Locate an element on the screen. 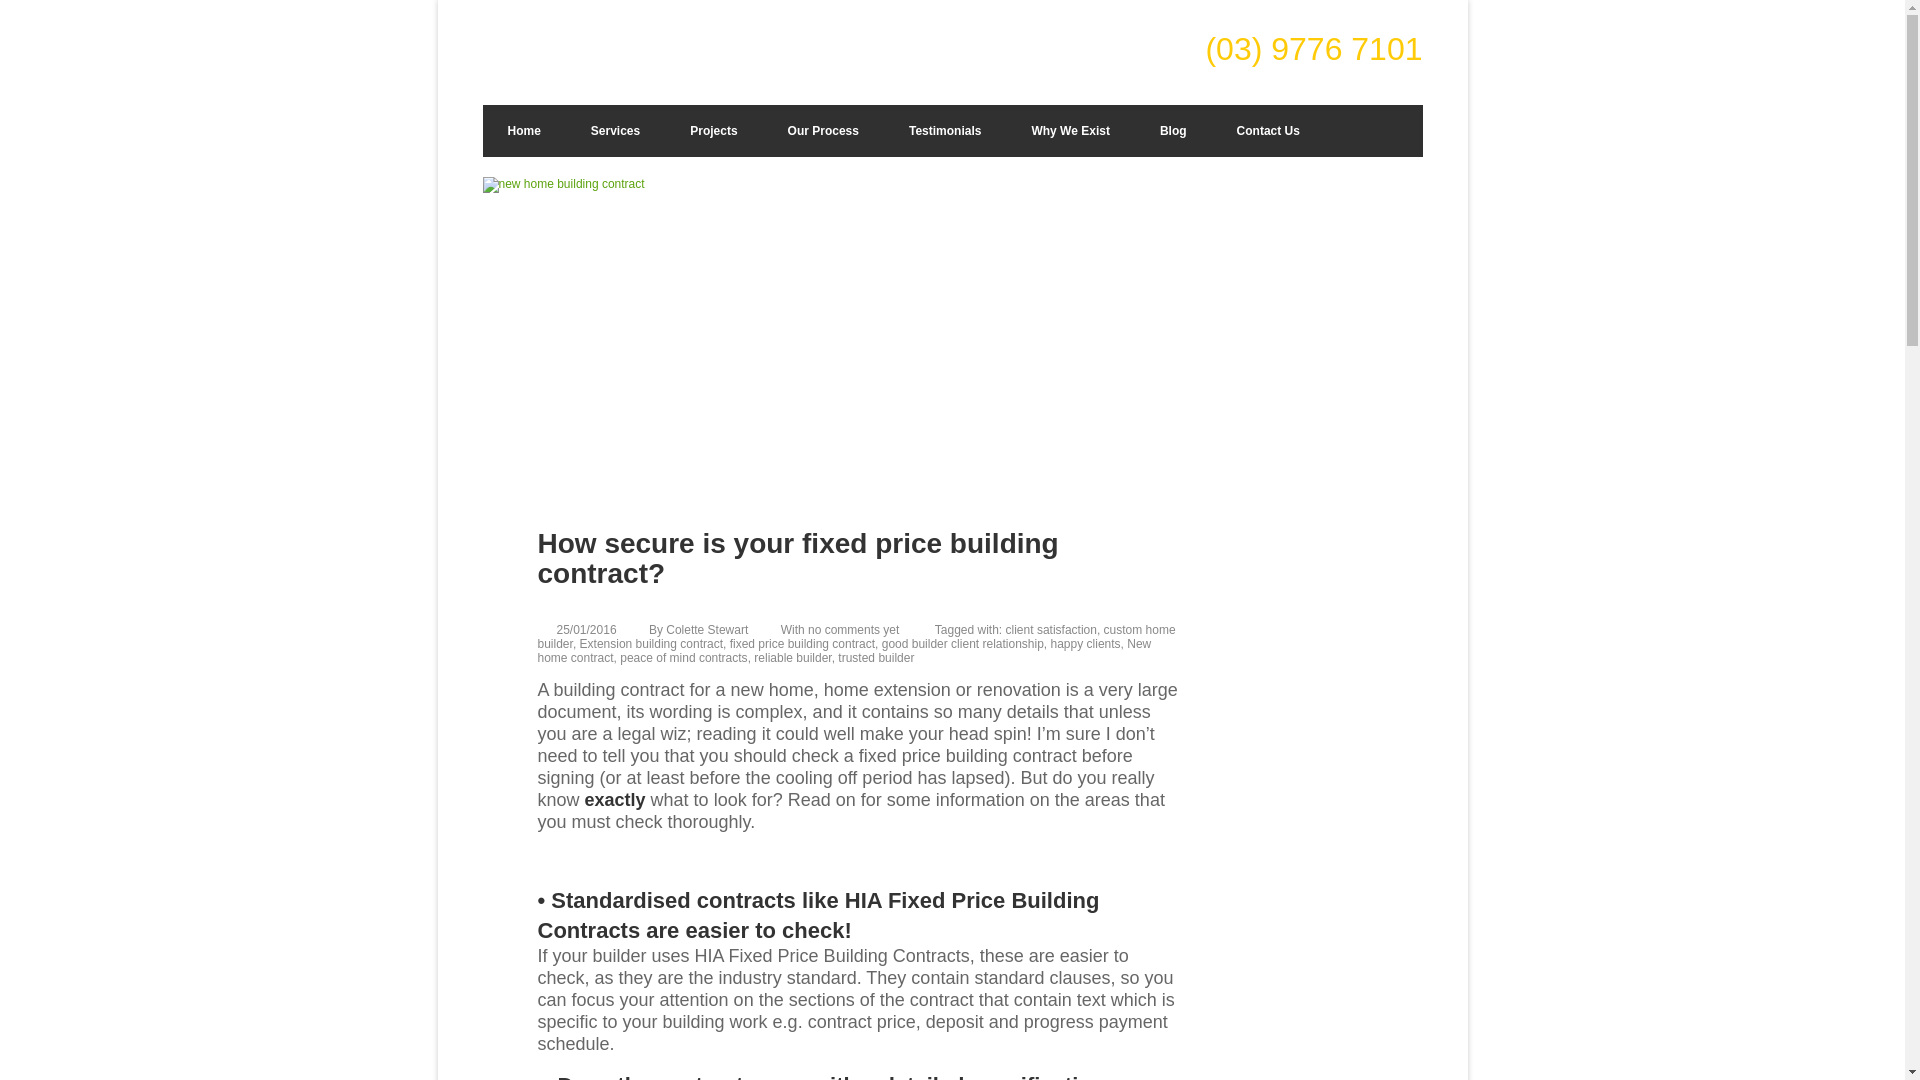  Services is located at coordinates (615, 130).